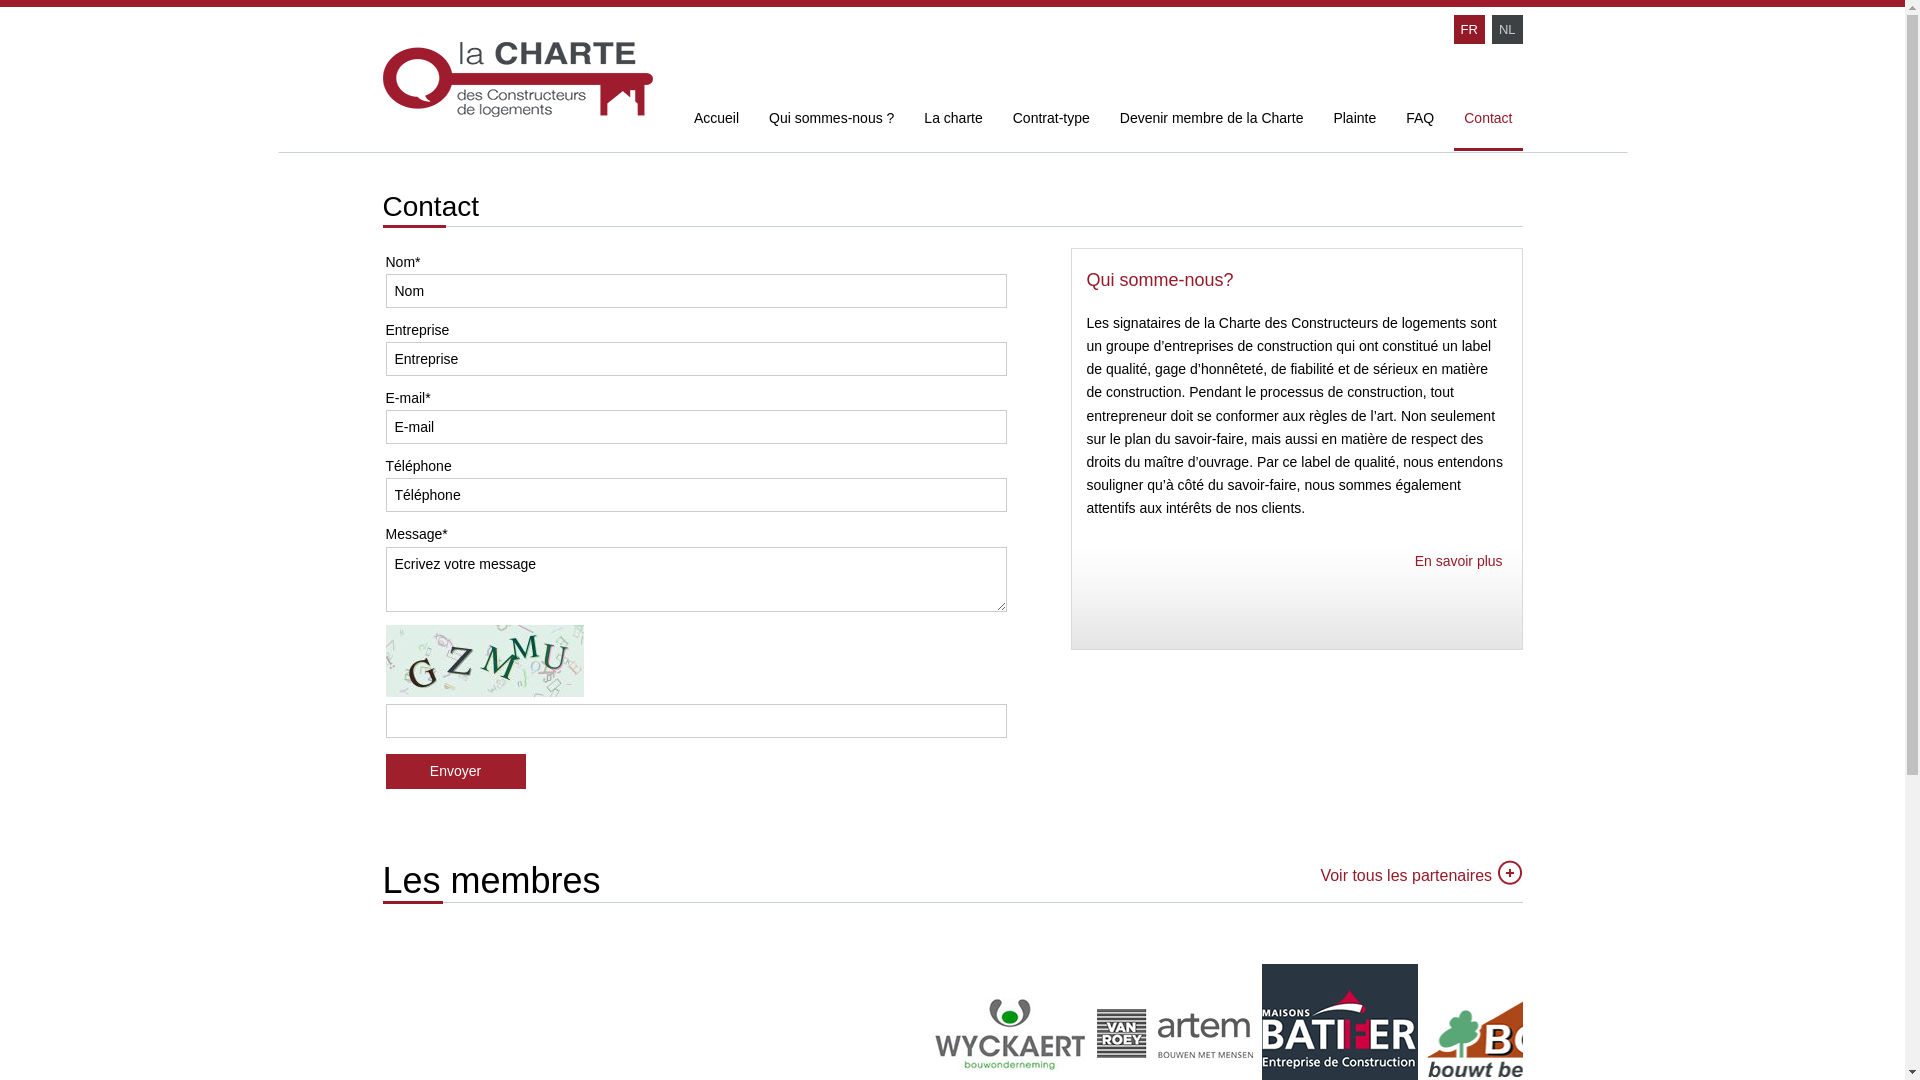 The height and width of the screenshot is (1080, 1920). I want to click on FR, so click(1470, 30).